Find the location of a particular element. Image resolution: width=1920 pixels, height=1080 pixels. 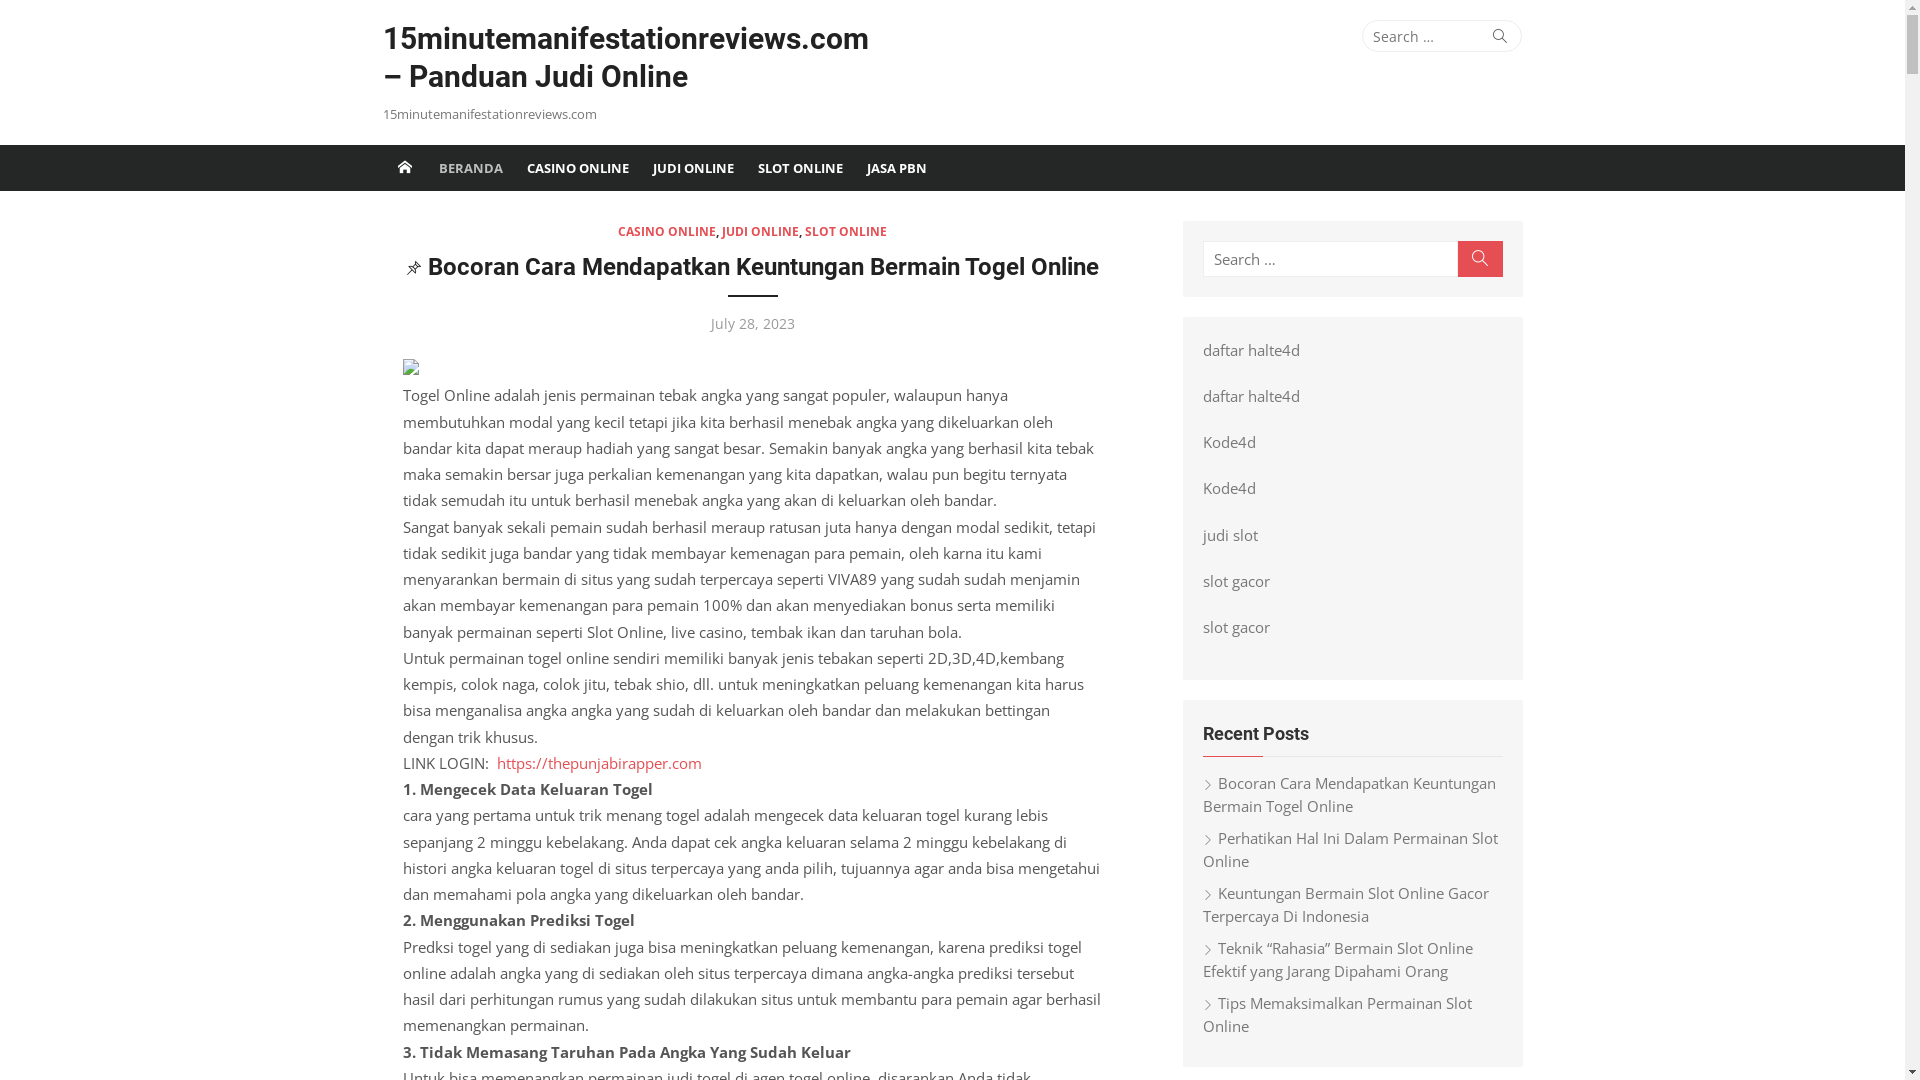

slot gacor is located at coordinates (1236, 581).